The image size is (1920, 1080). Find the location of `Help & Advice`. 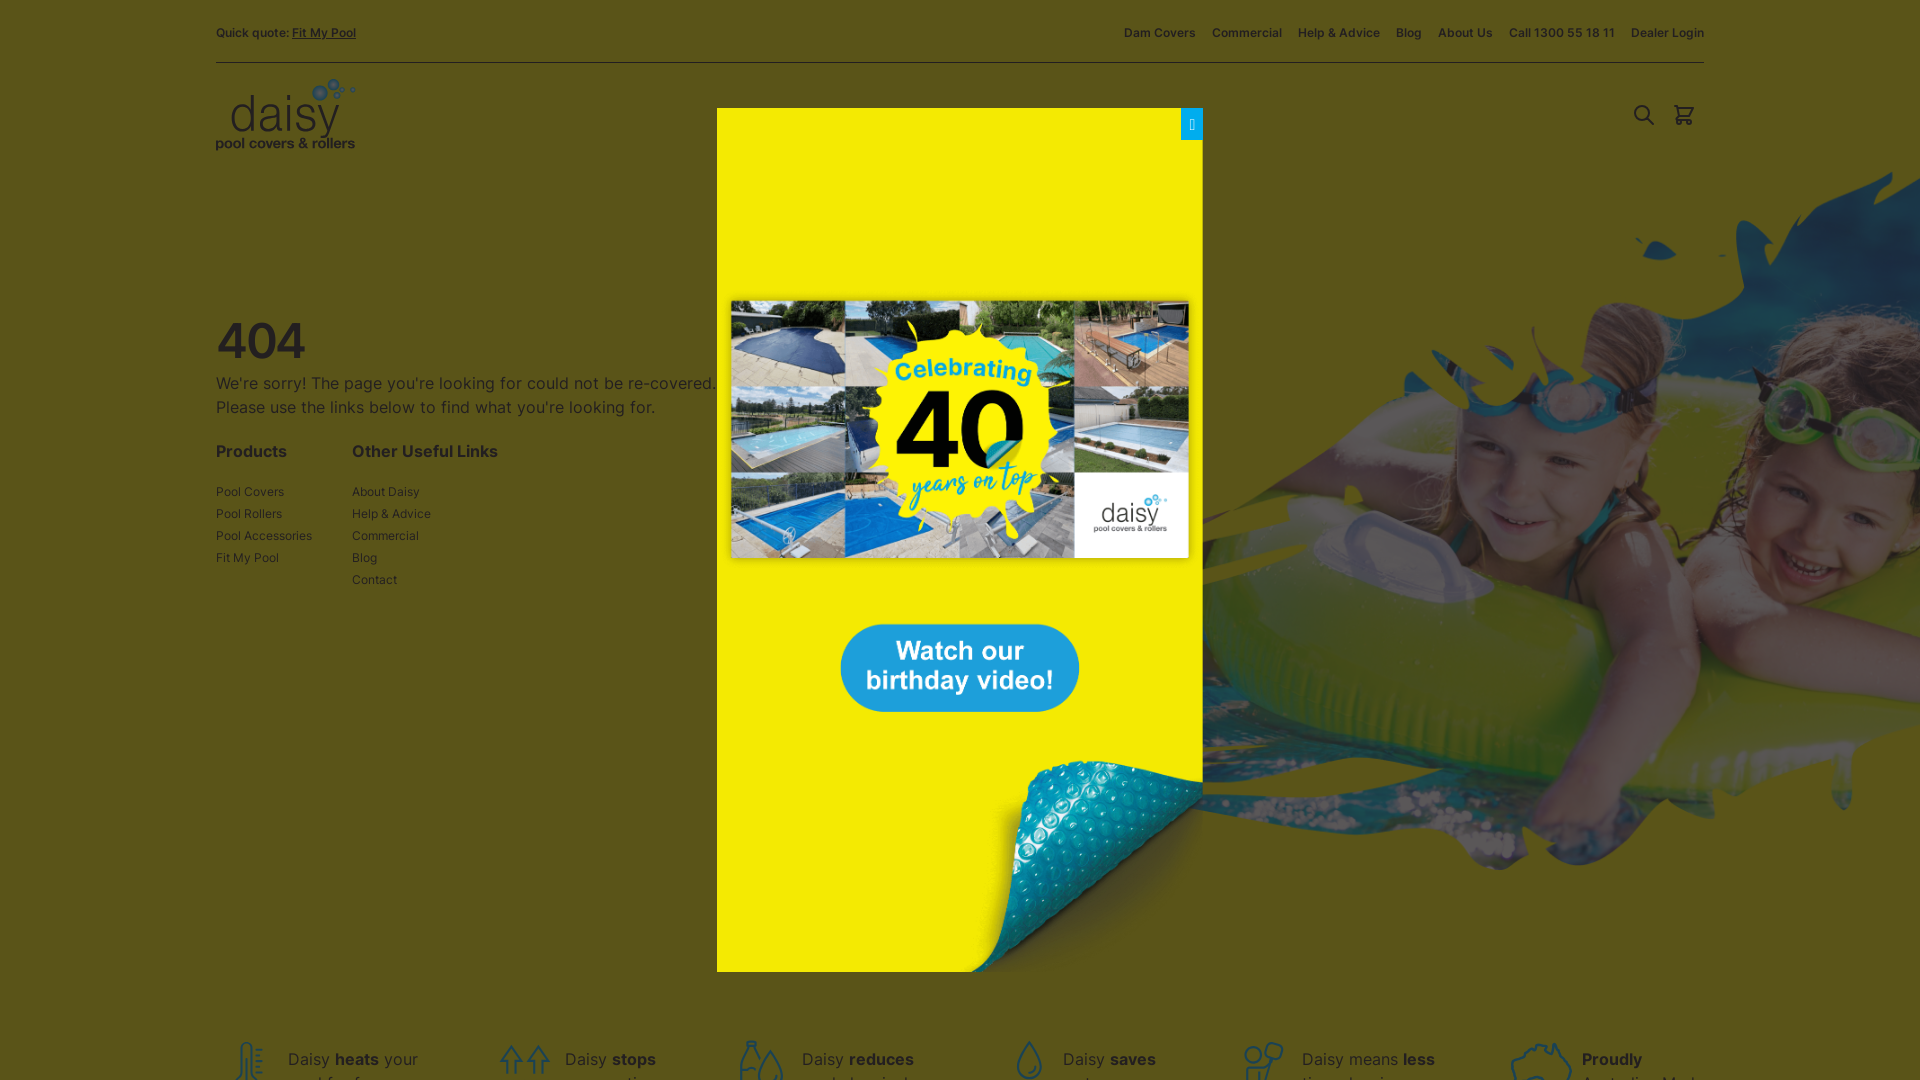

Help & Advice is located at coordinates (392, 514).